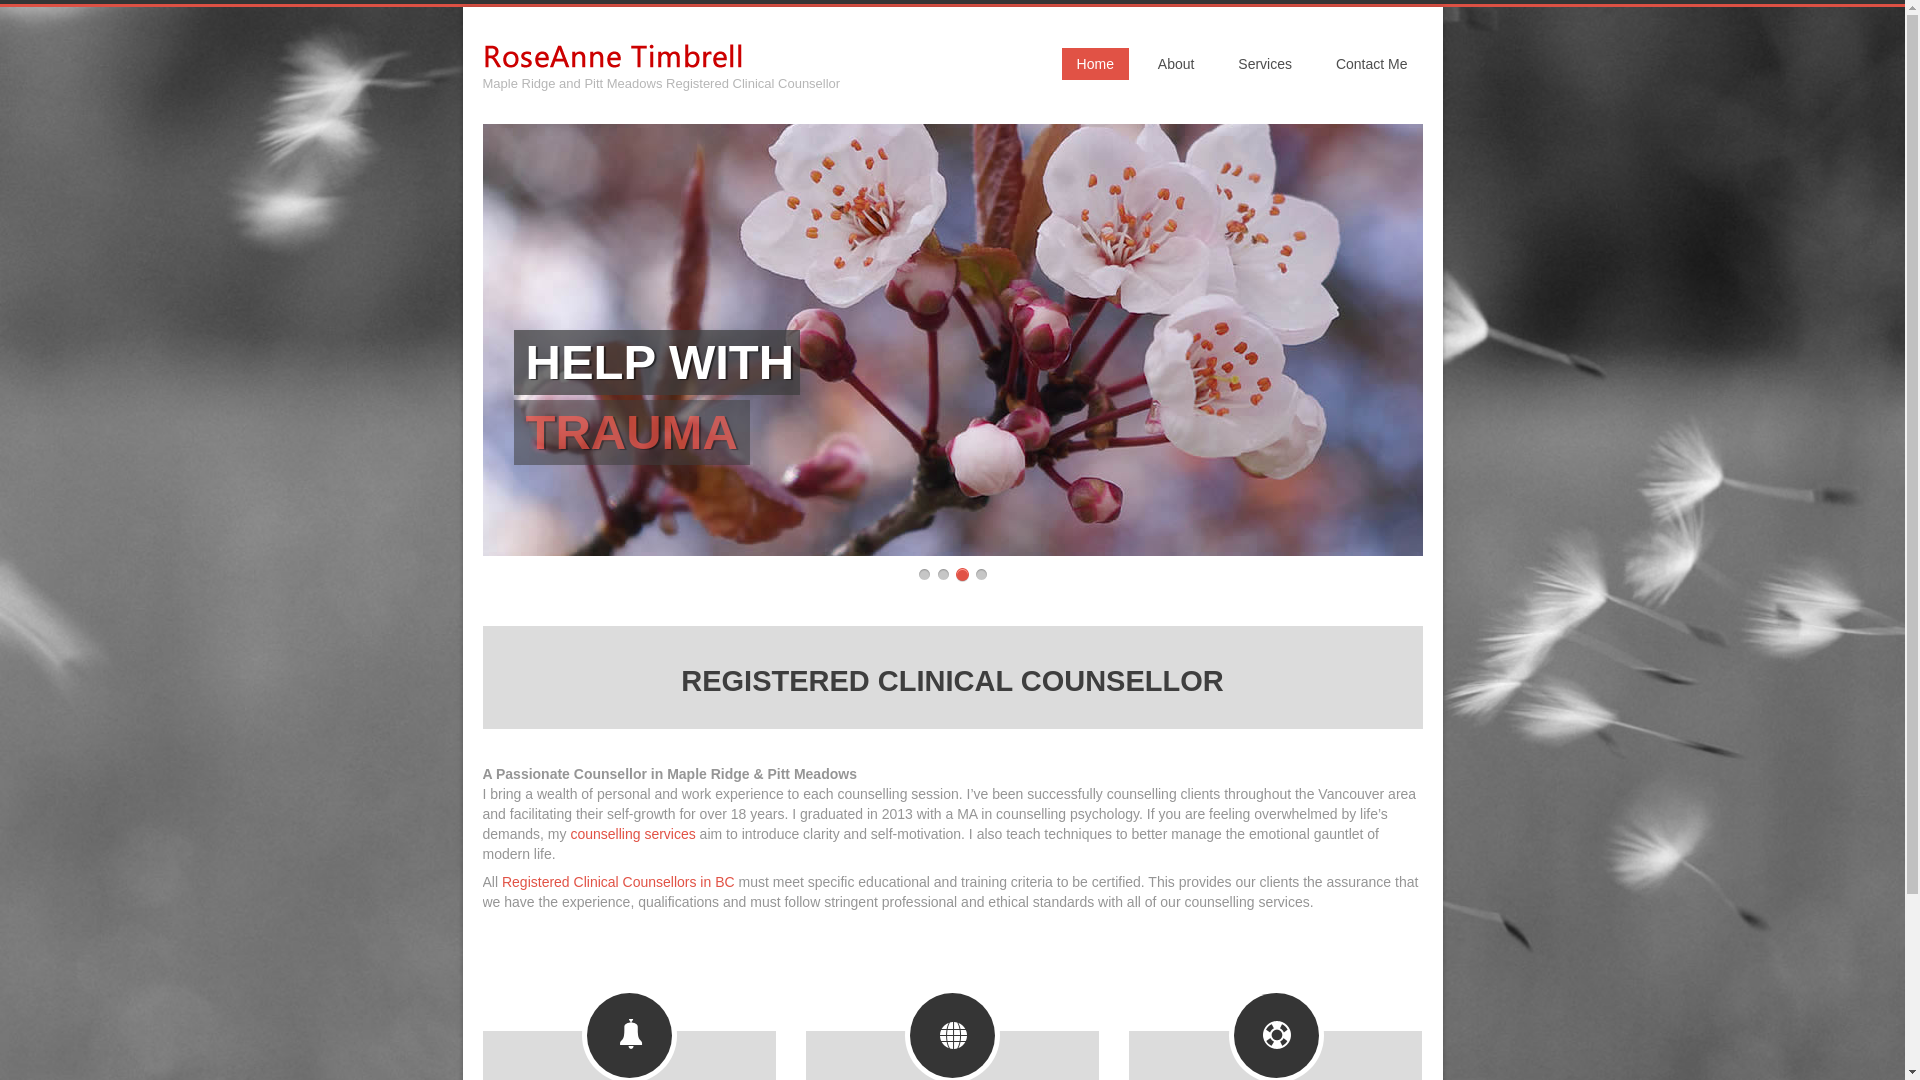  I want to click on About, so click(611, 58).